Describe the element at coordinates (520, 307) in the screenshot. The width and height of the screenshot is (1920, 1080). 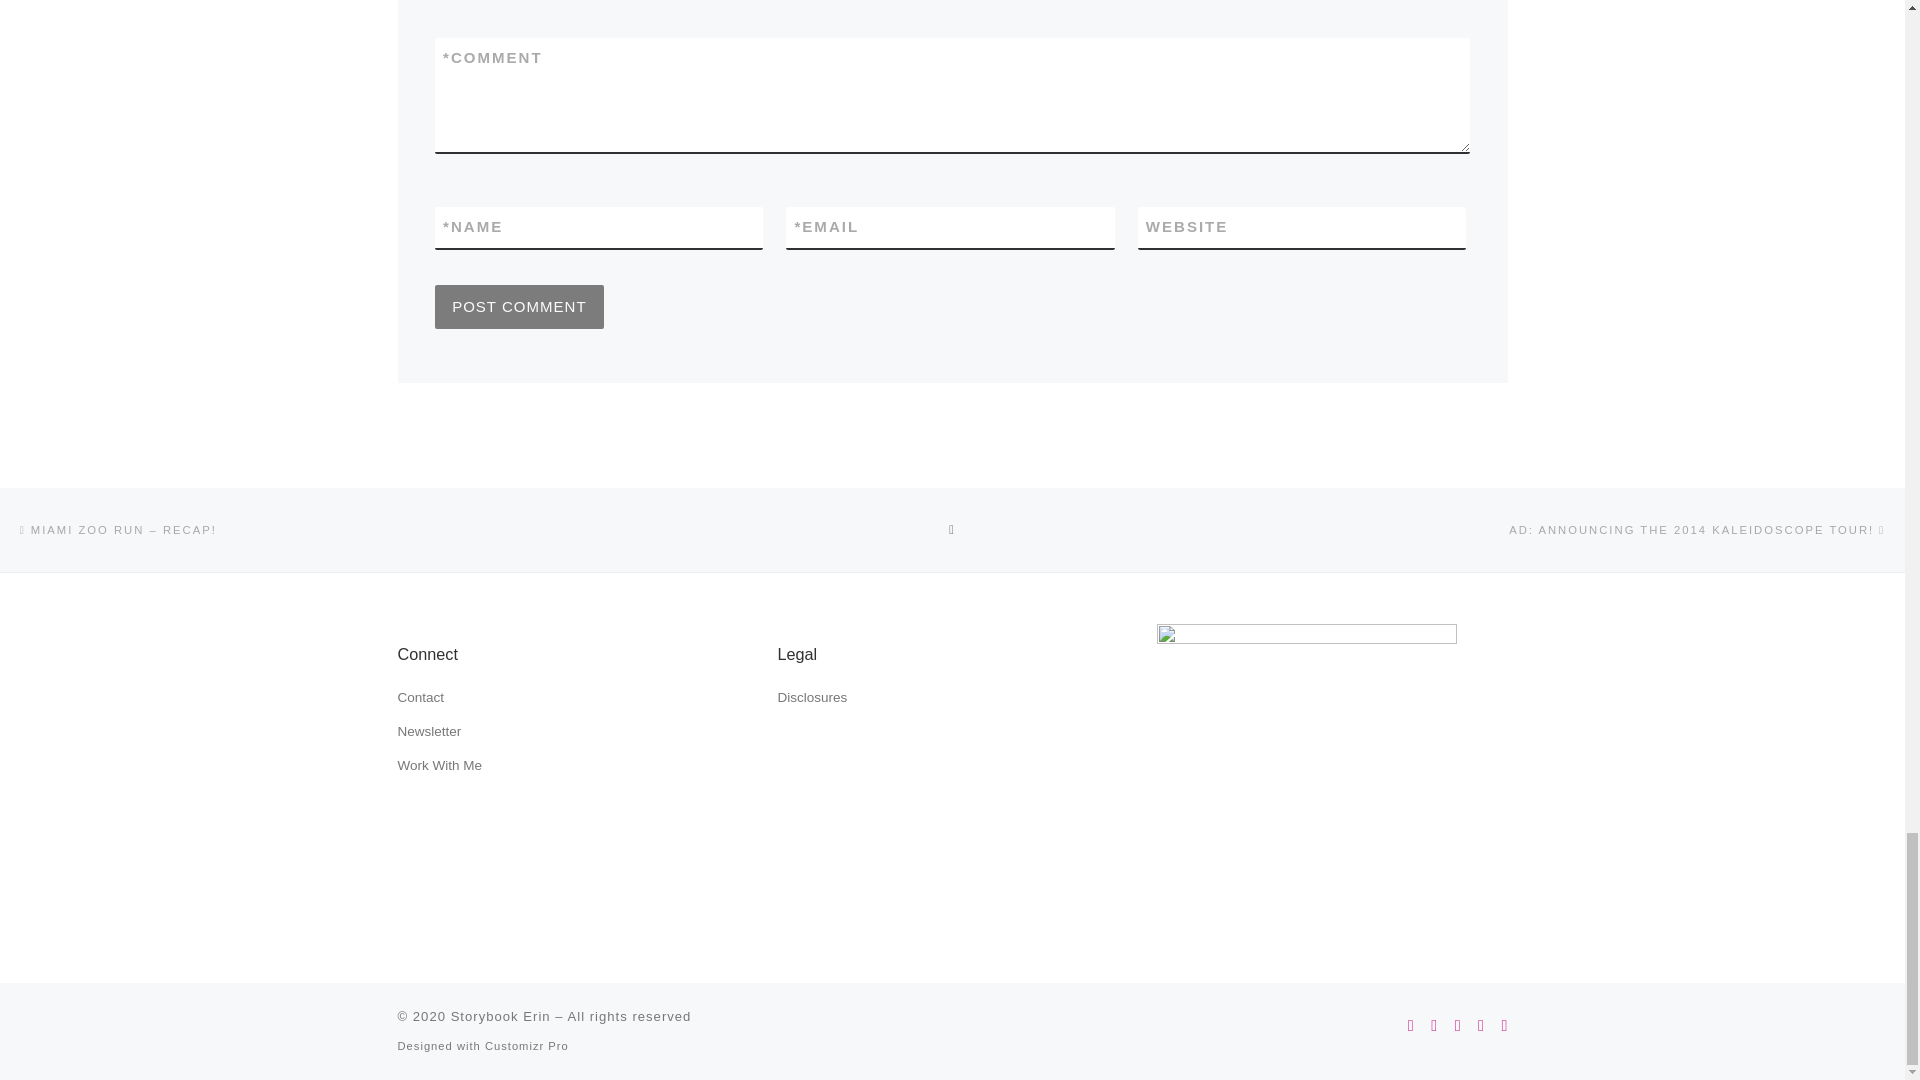
I see `Post Comment` at that location.